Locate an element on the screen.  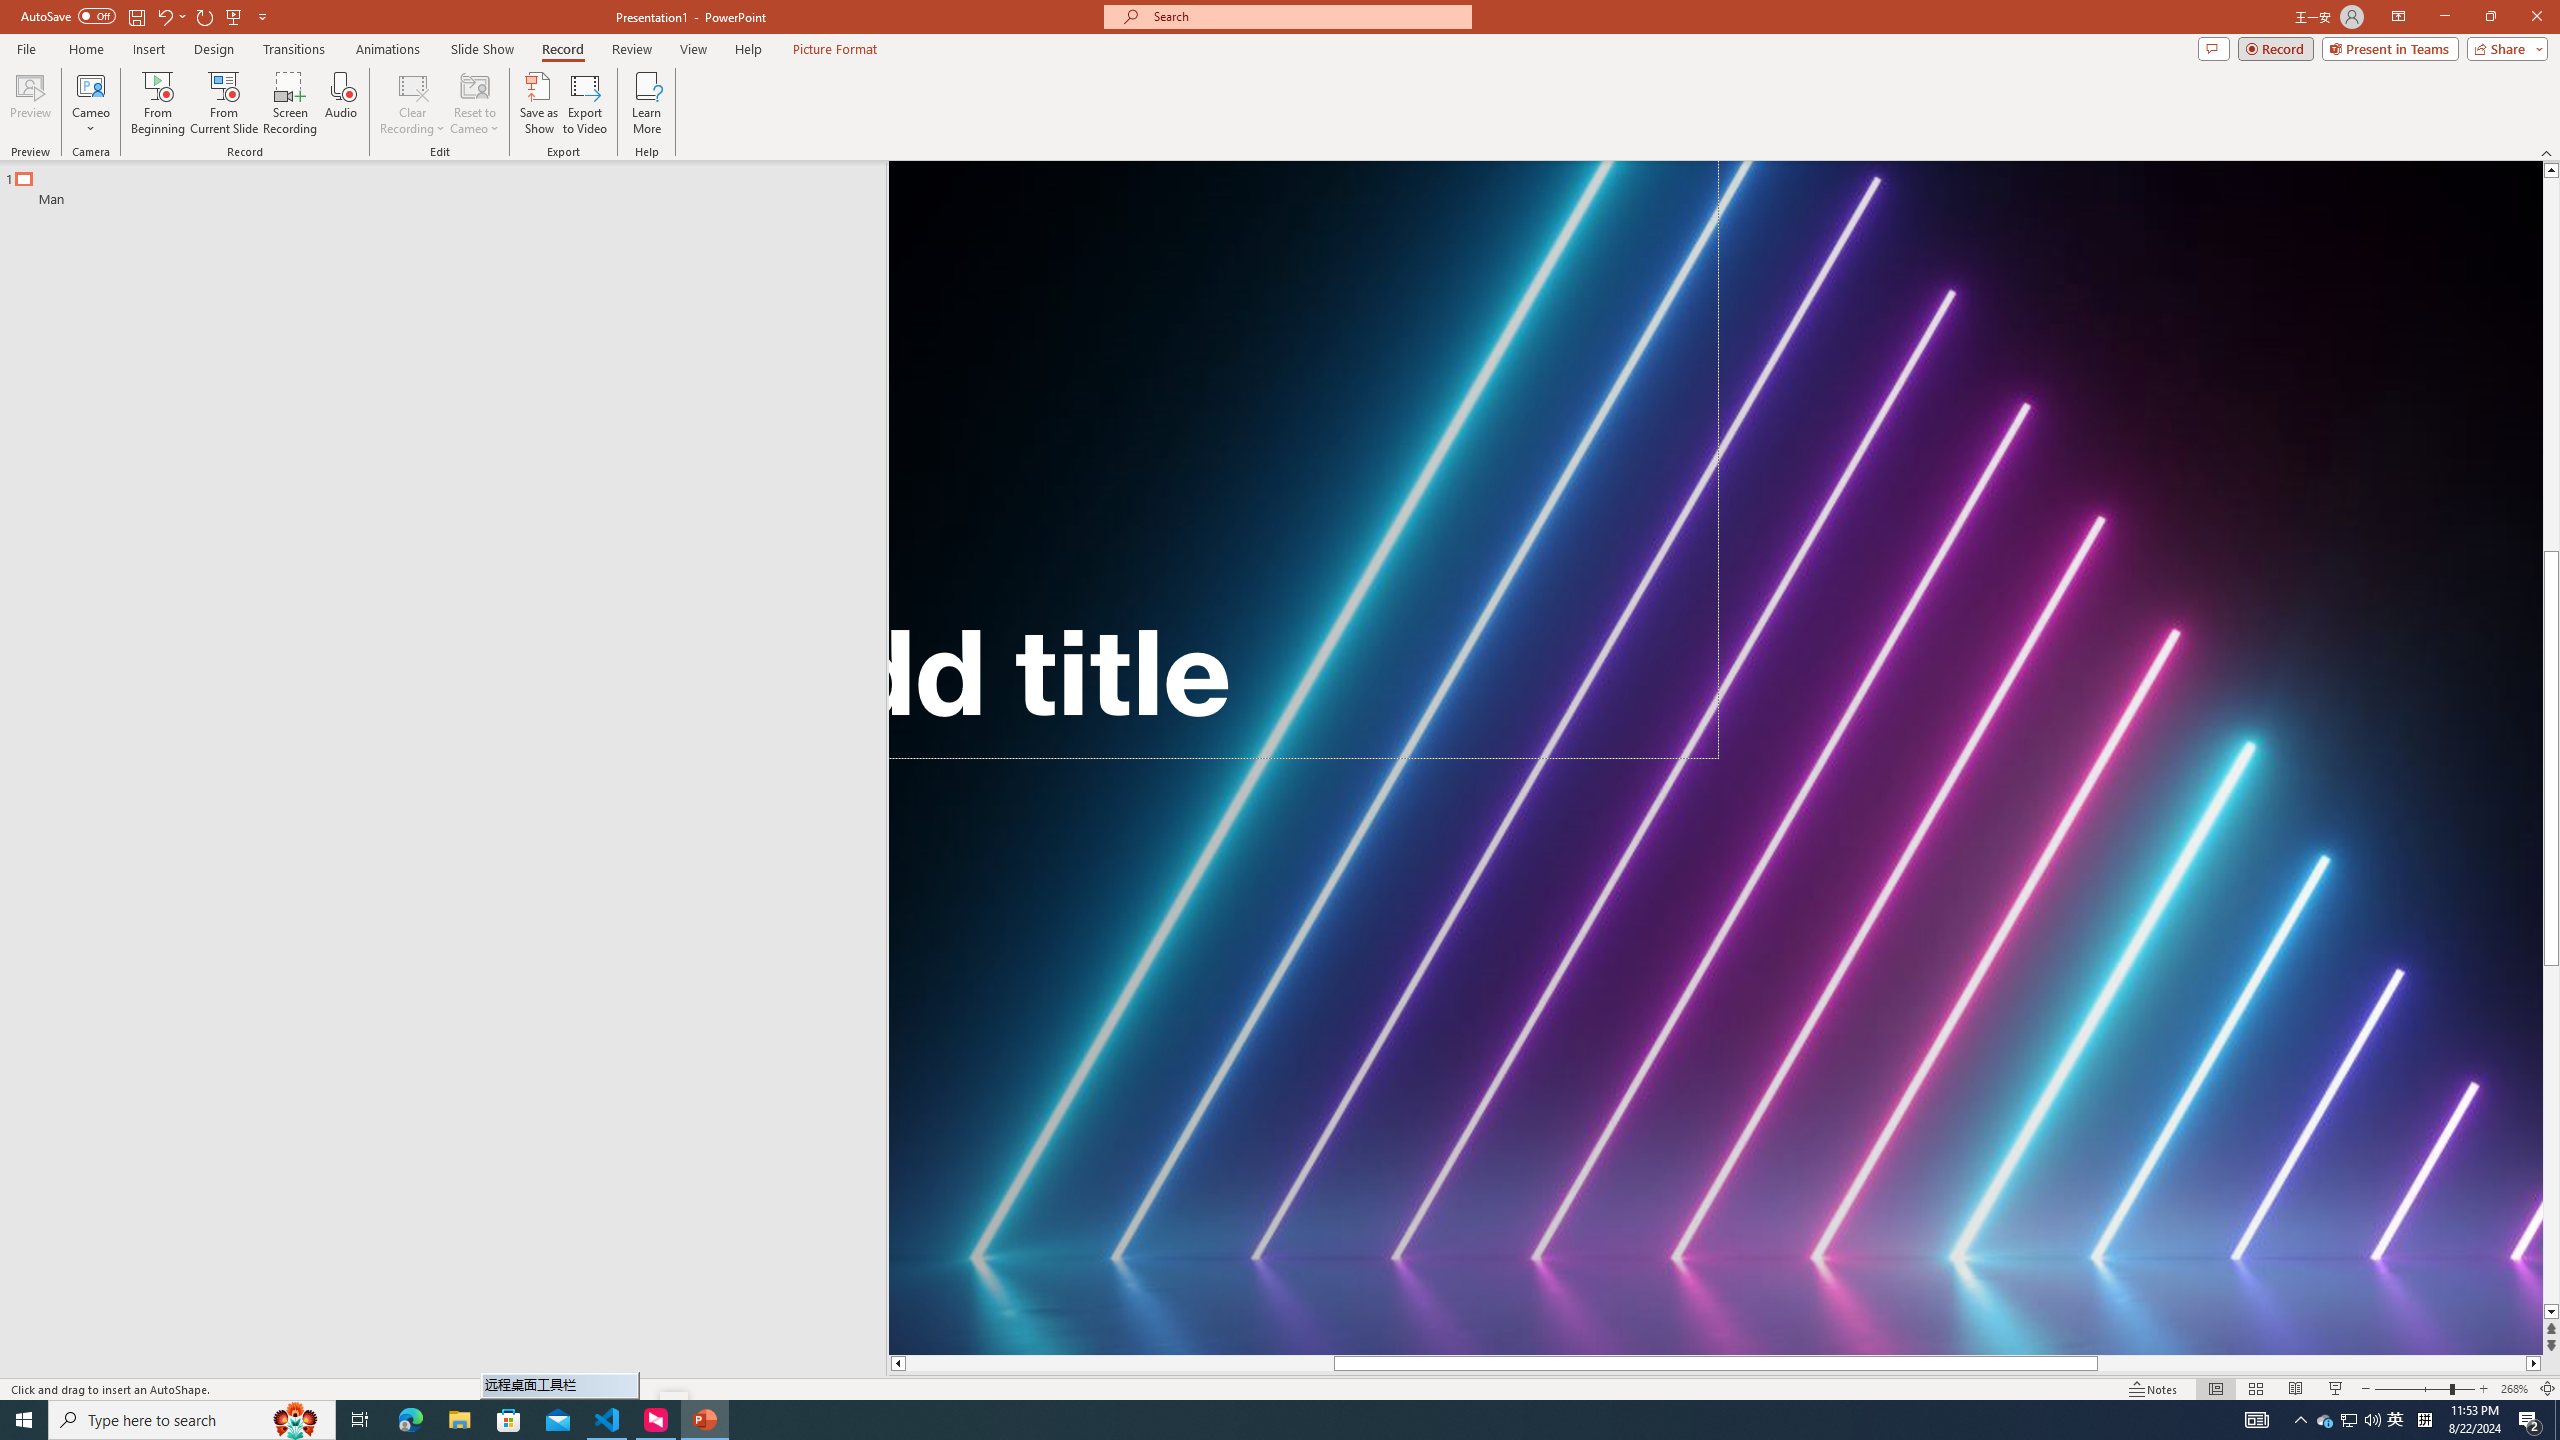
Home is located at coordinates (85, 49).